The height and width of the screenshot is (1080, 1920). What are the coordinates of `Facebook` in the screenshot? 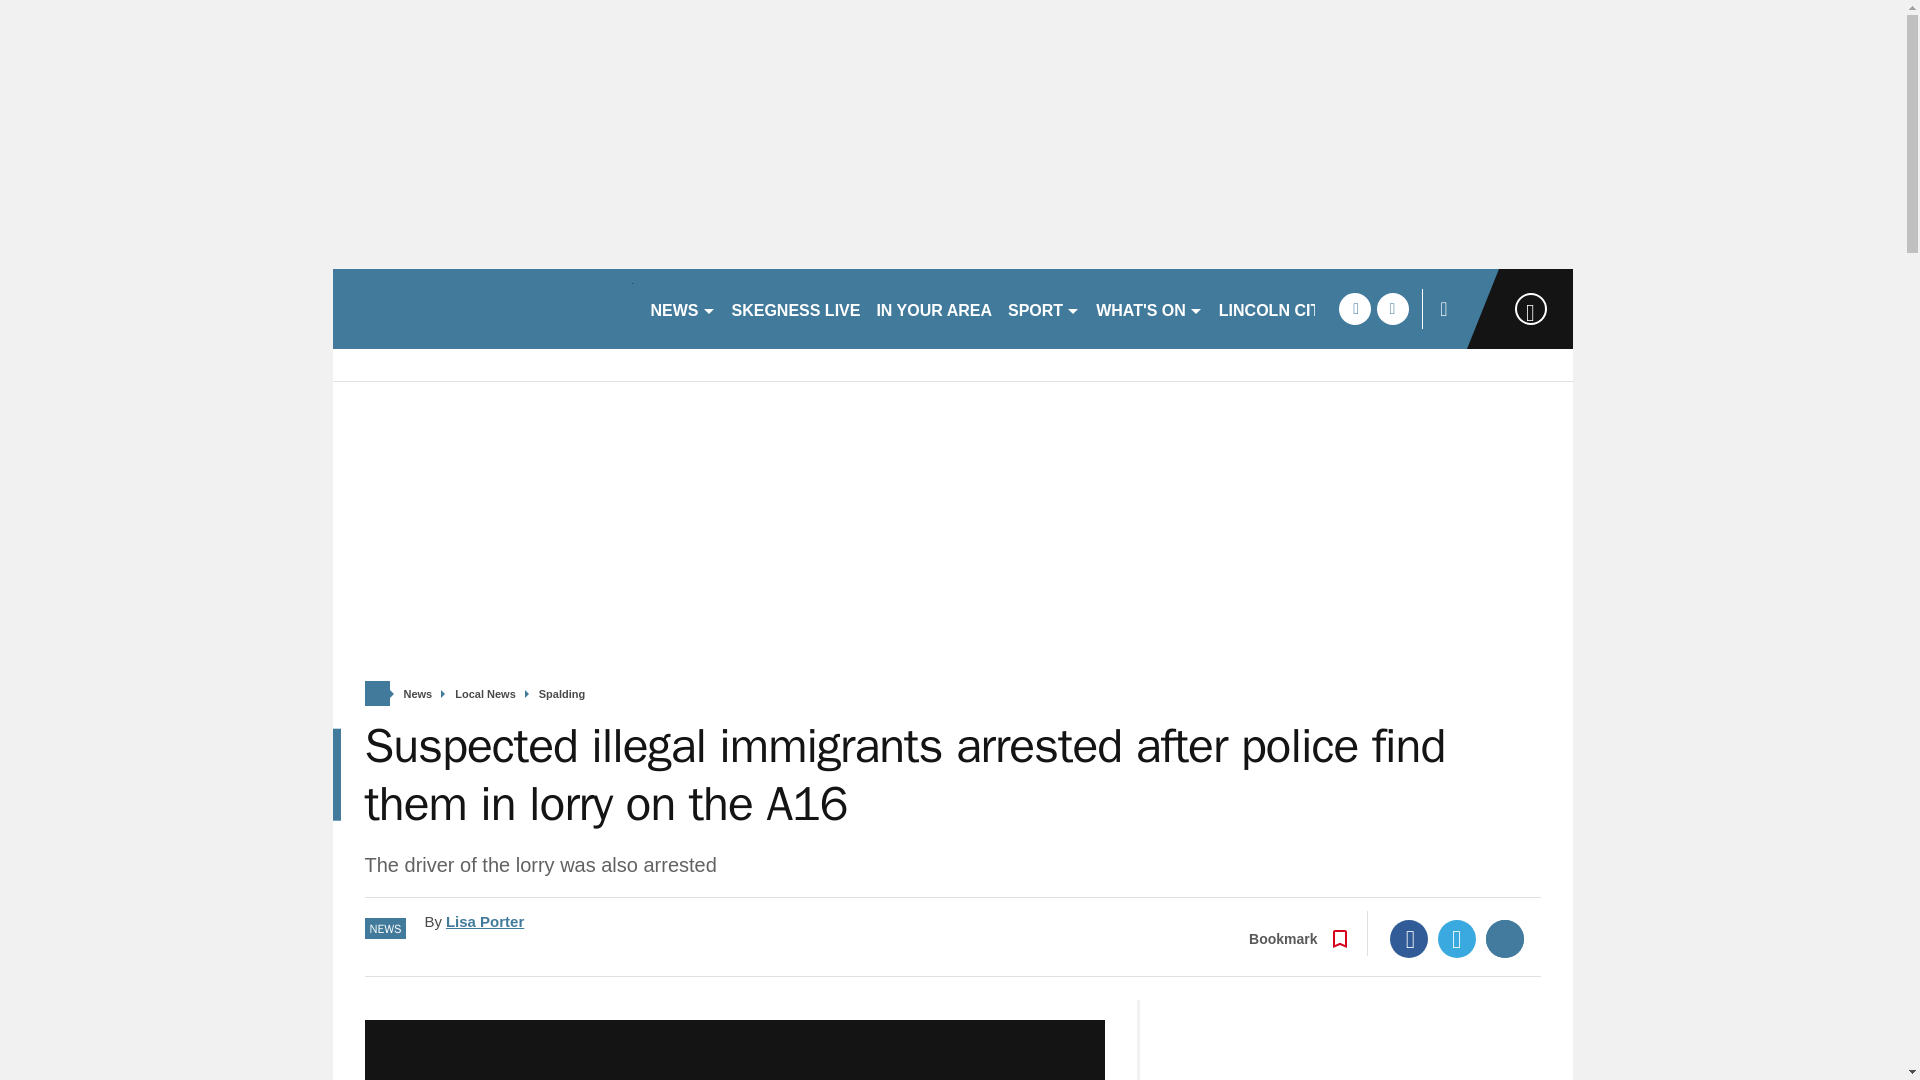 It's located at (1409, 938).